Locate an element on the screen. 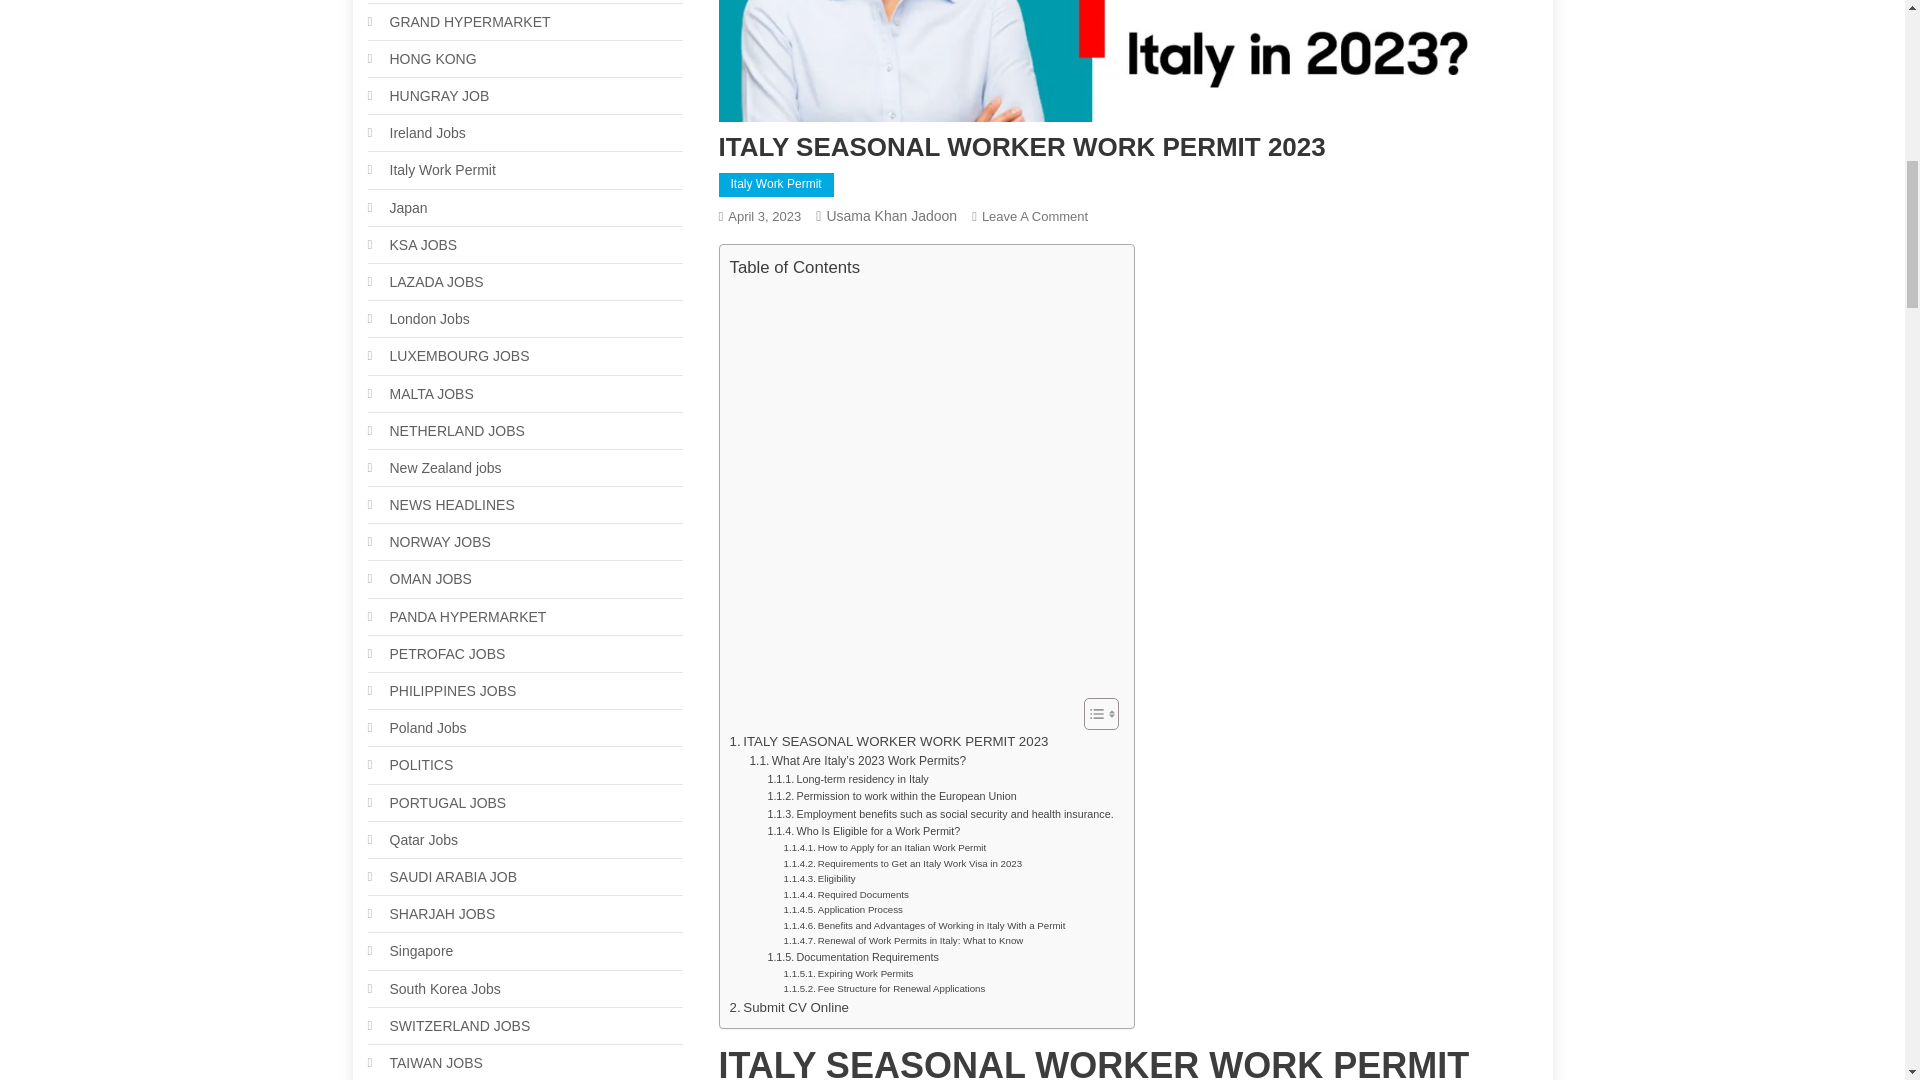  Long-term residency in Italy is located at coordinates (846, 894).